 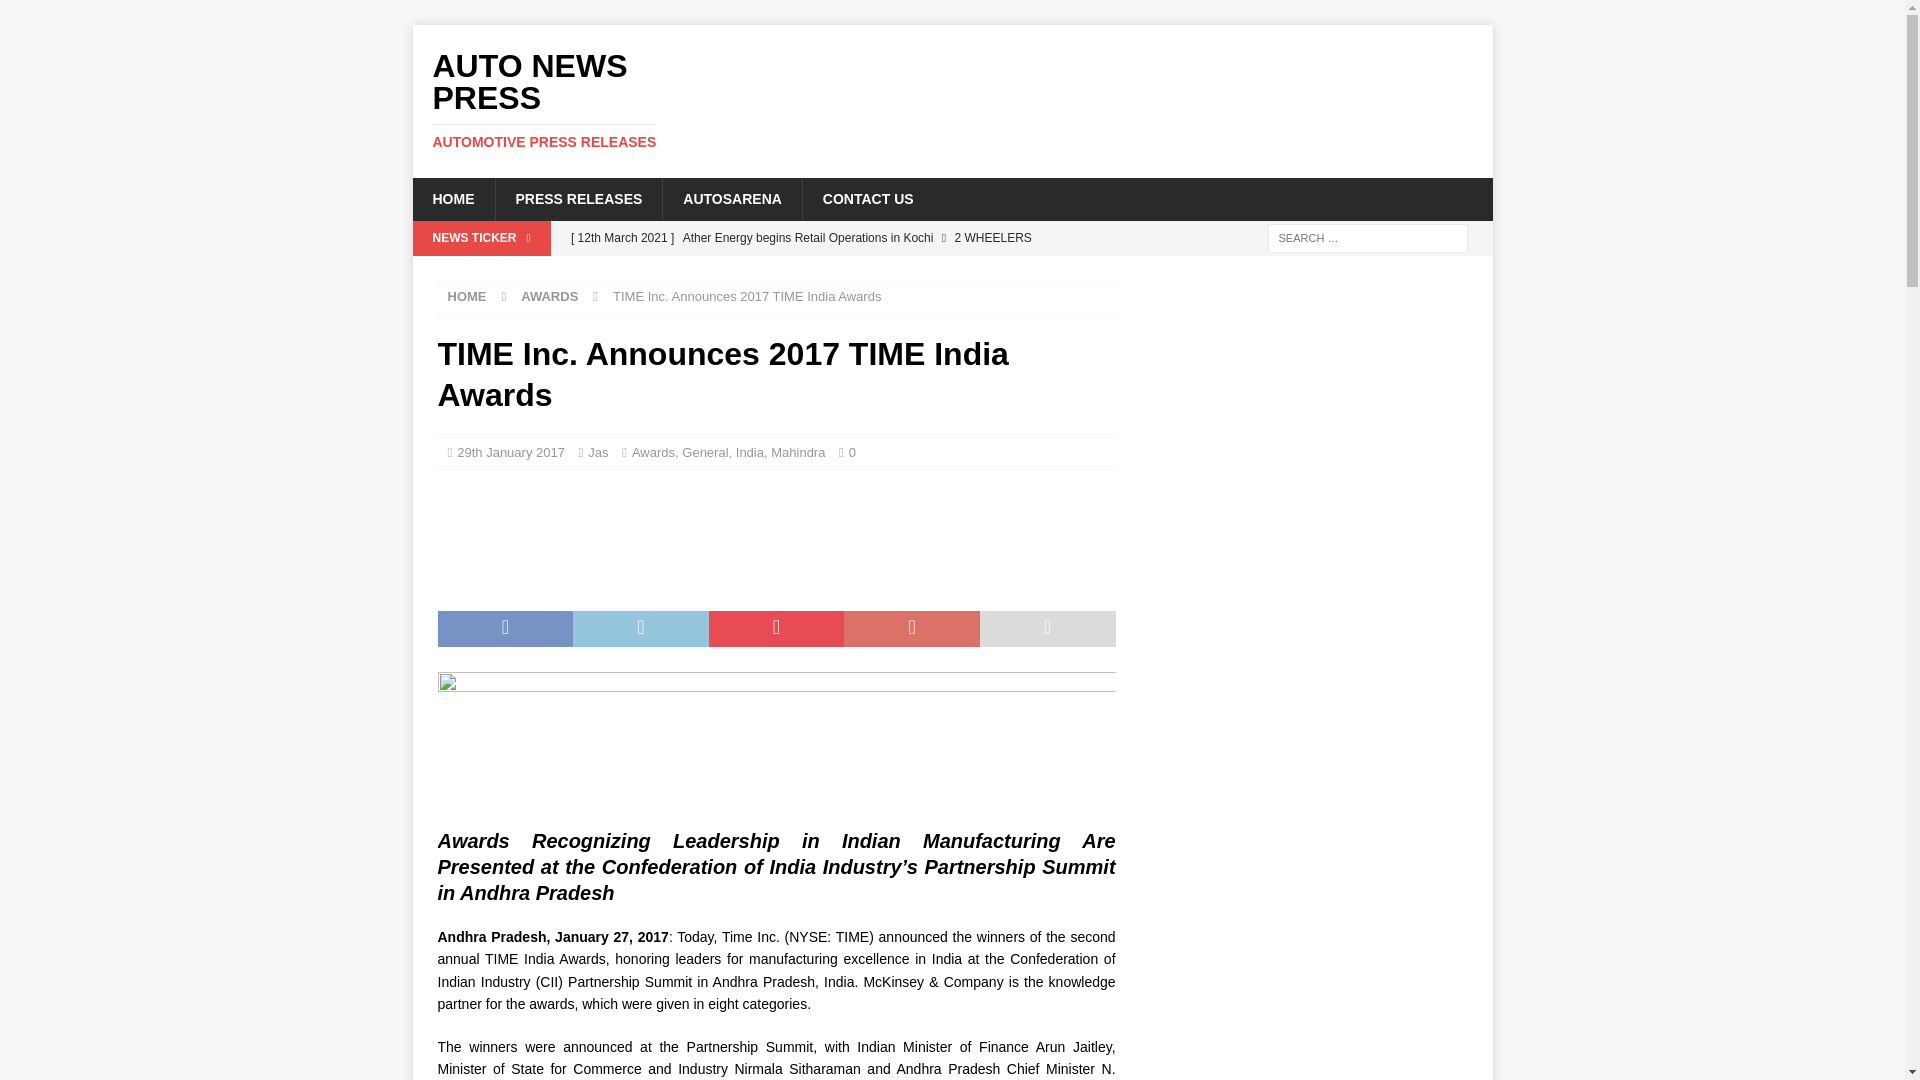 What do you see at coordinates (510, 452) in the screenshot?
I see `Awards` at bounding box center [510, 452].